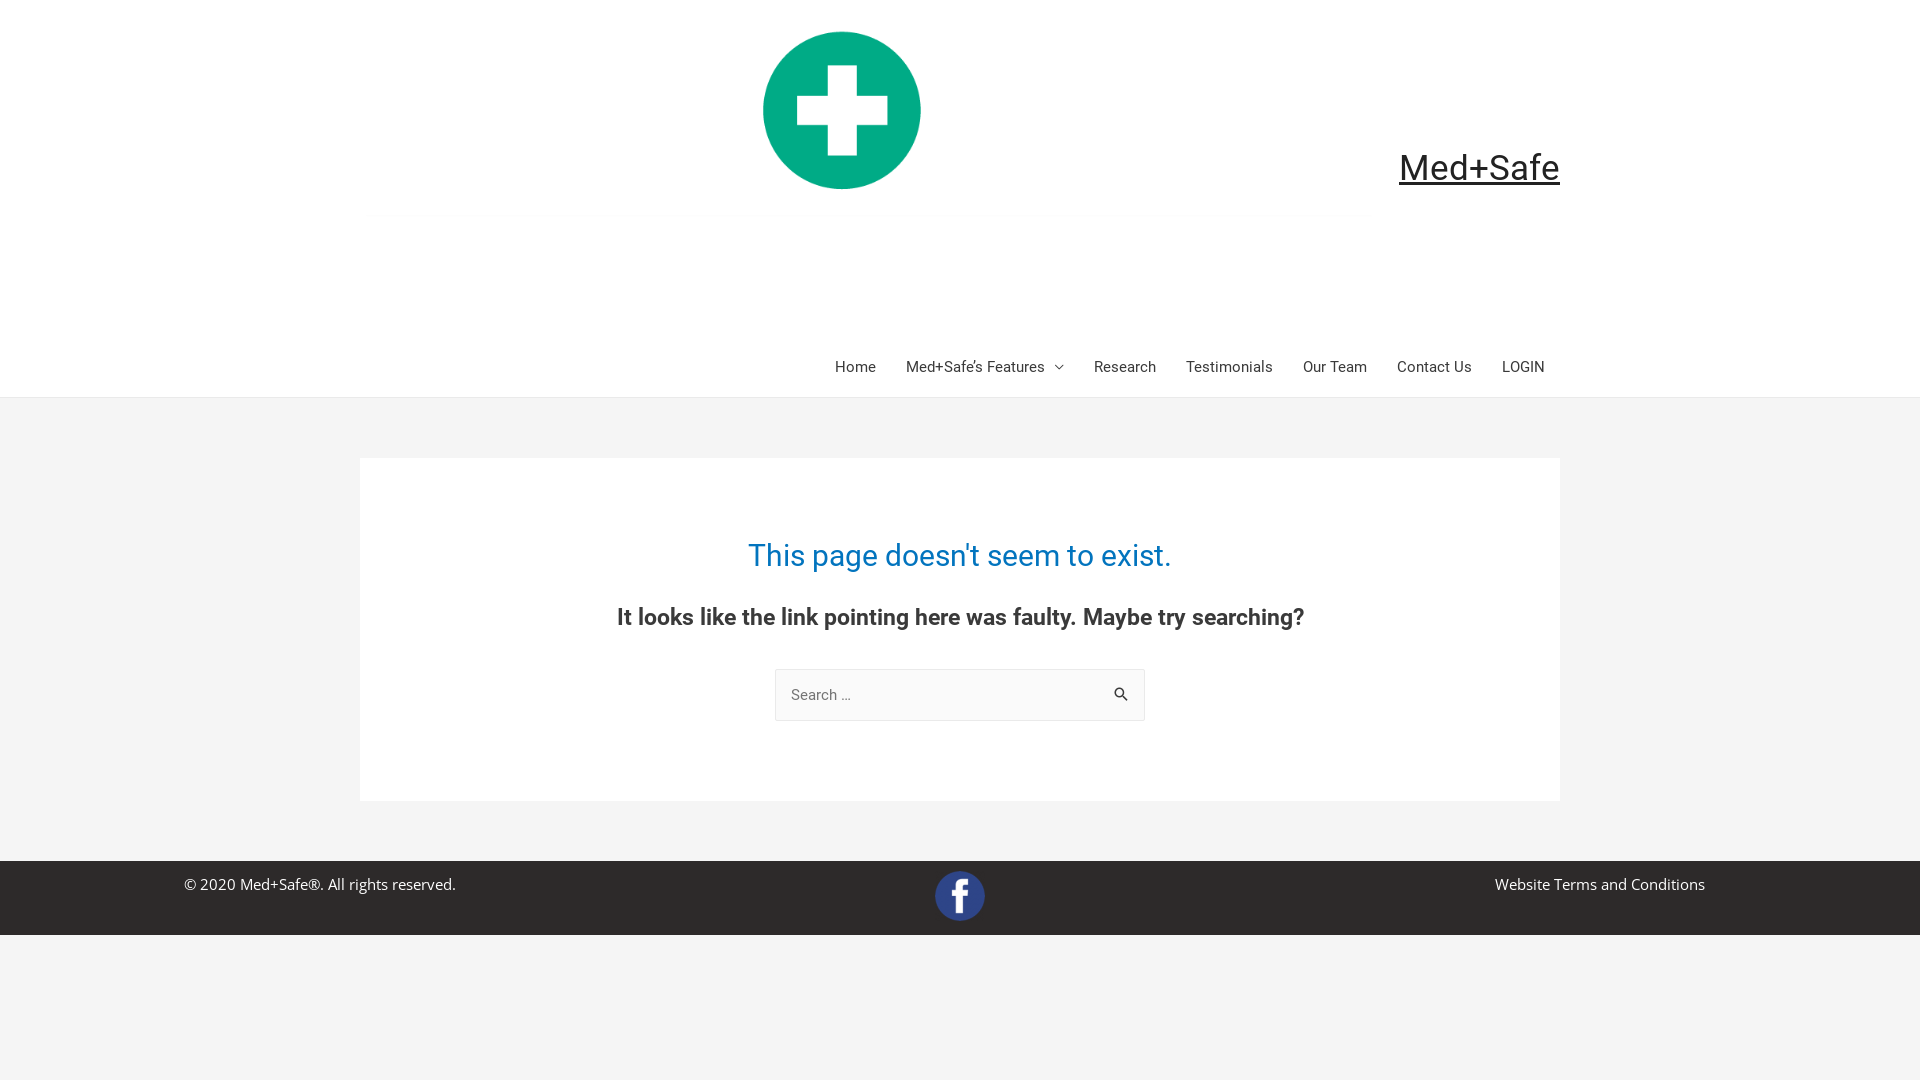 The image size is (1920, 1080). What do you see at coordinates (856, 367) in the screenshot?
I see `Home` at bounding box center [856, 367].